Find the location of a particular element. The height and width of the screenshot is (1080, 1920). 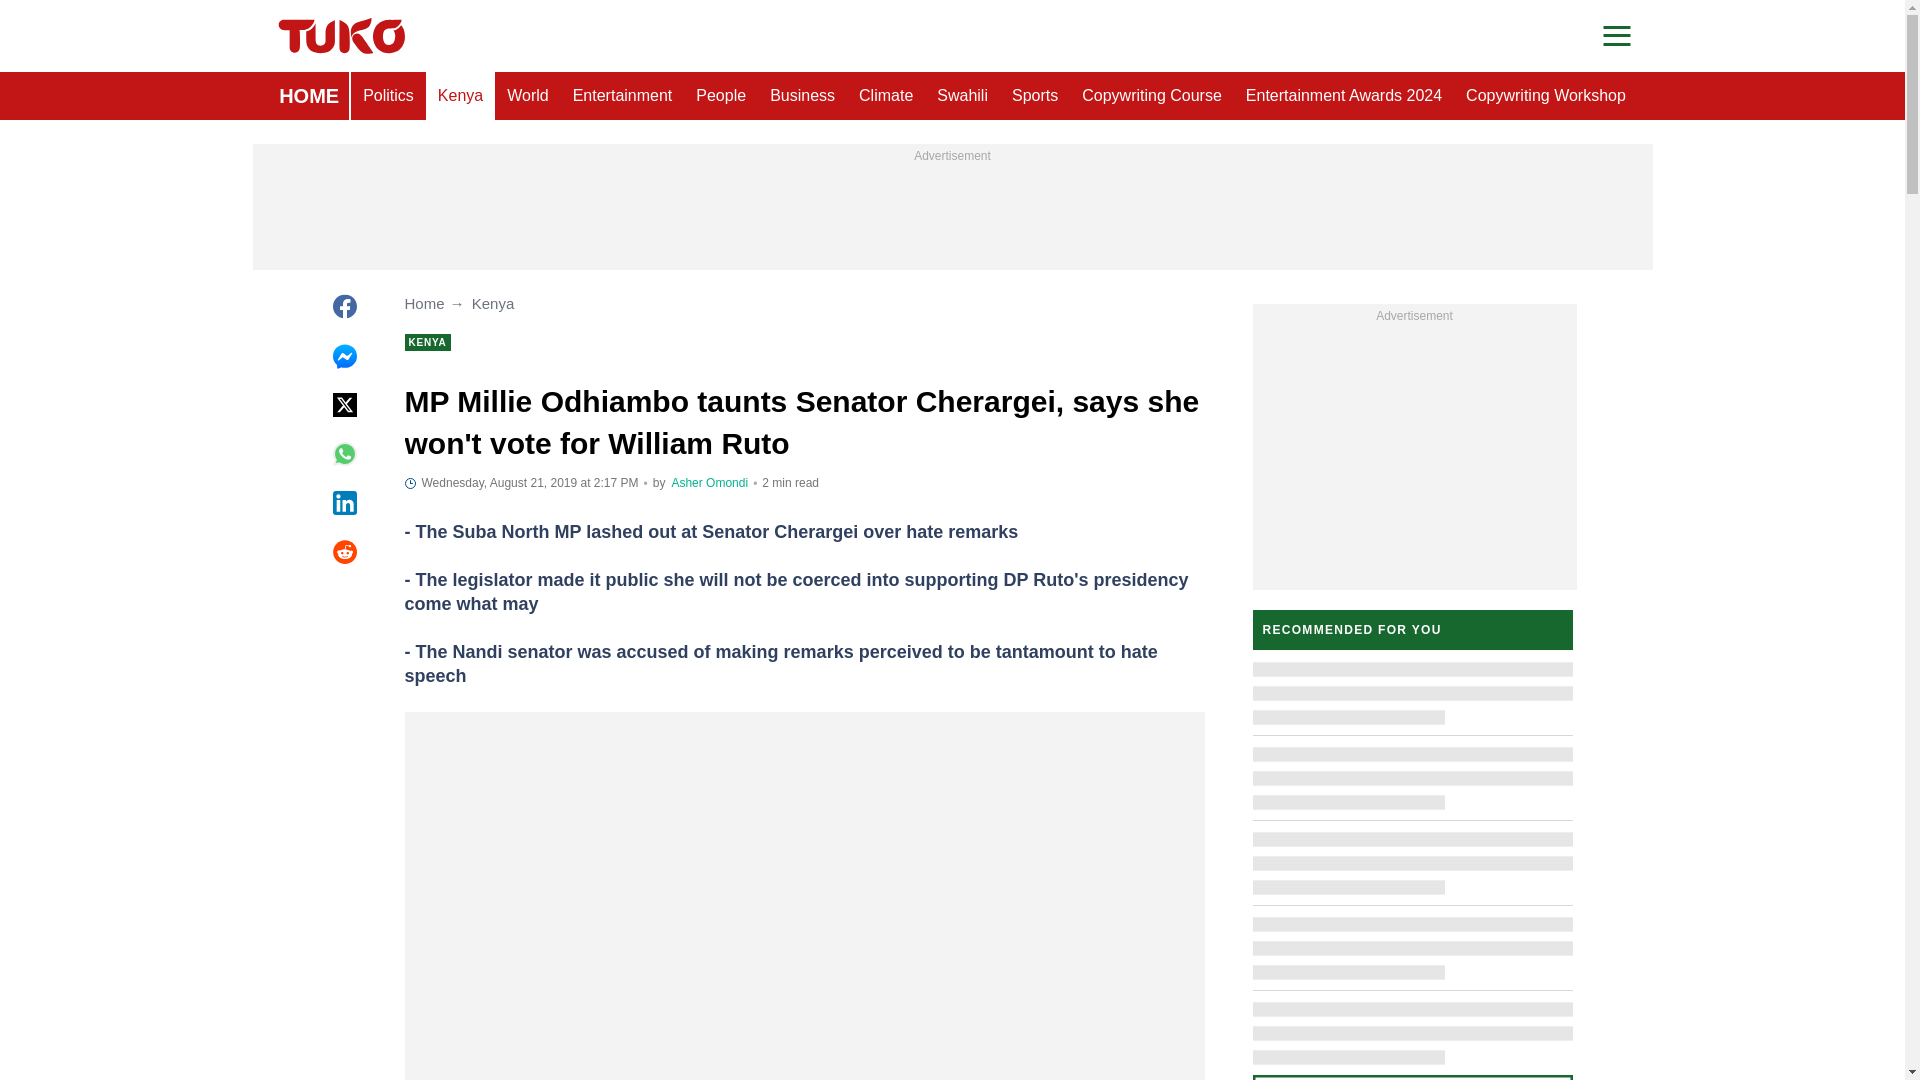

Copywriting Workshop is located at coordinates (1545, 96).